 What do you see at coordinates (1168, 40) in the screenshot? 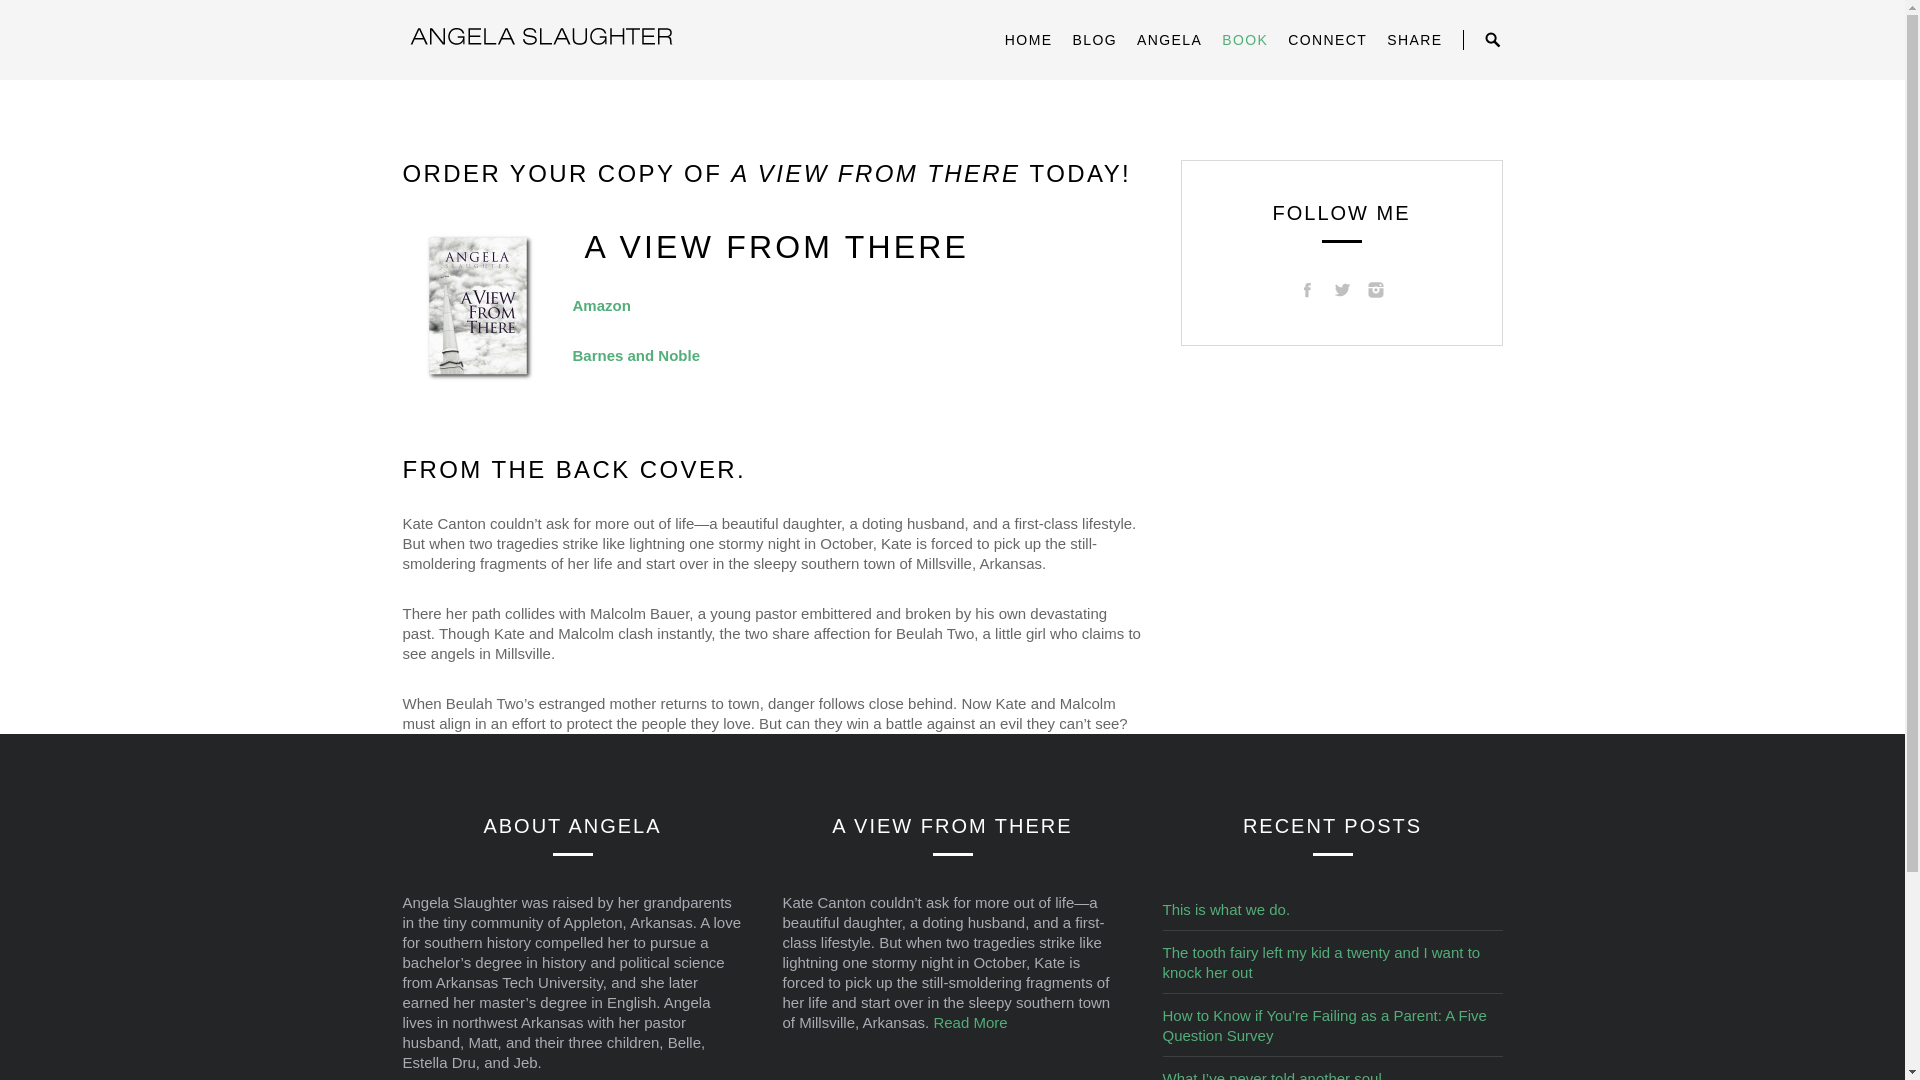
I see `ANGELA` at bounding box center [1168, 40].